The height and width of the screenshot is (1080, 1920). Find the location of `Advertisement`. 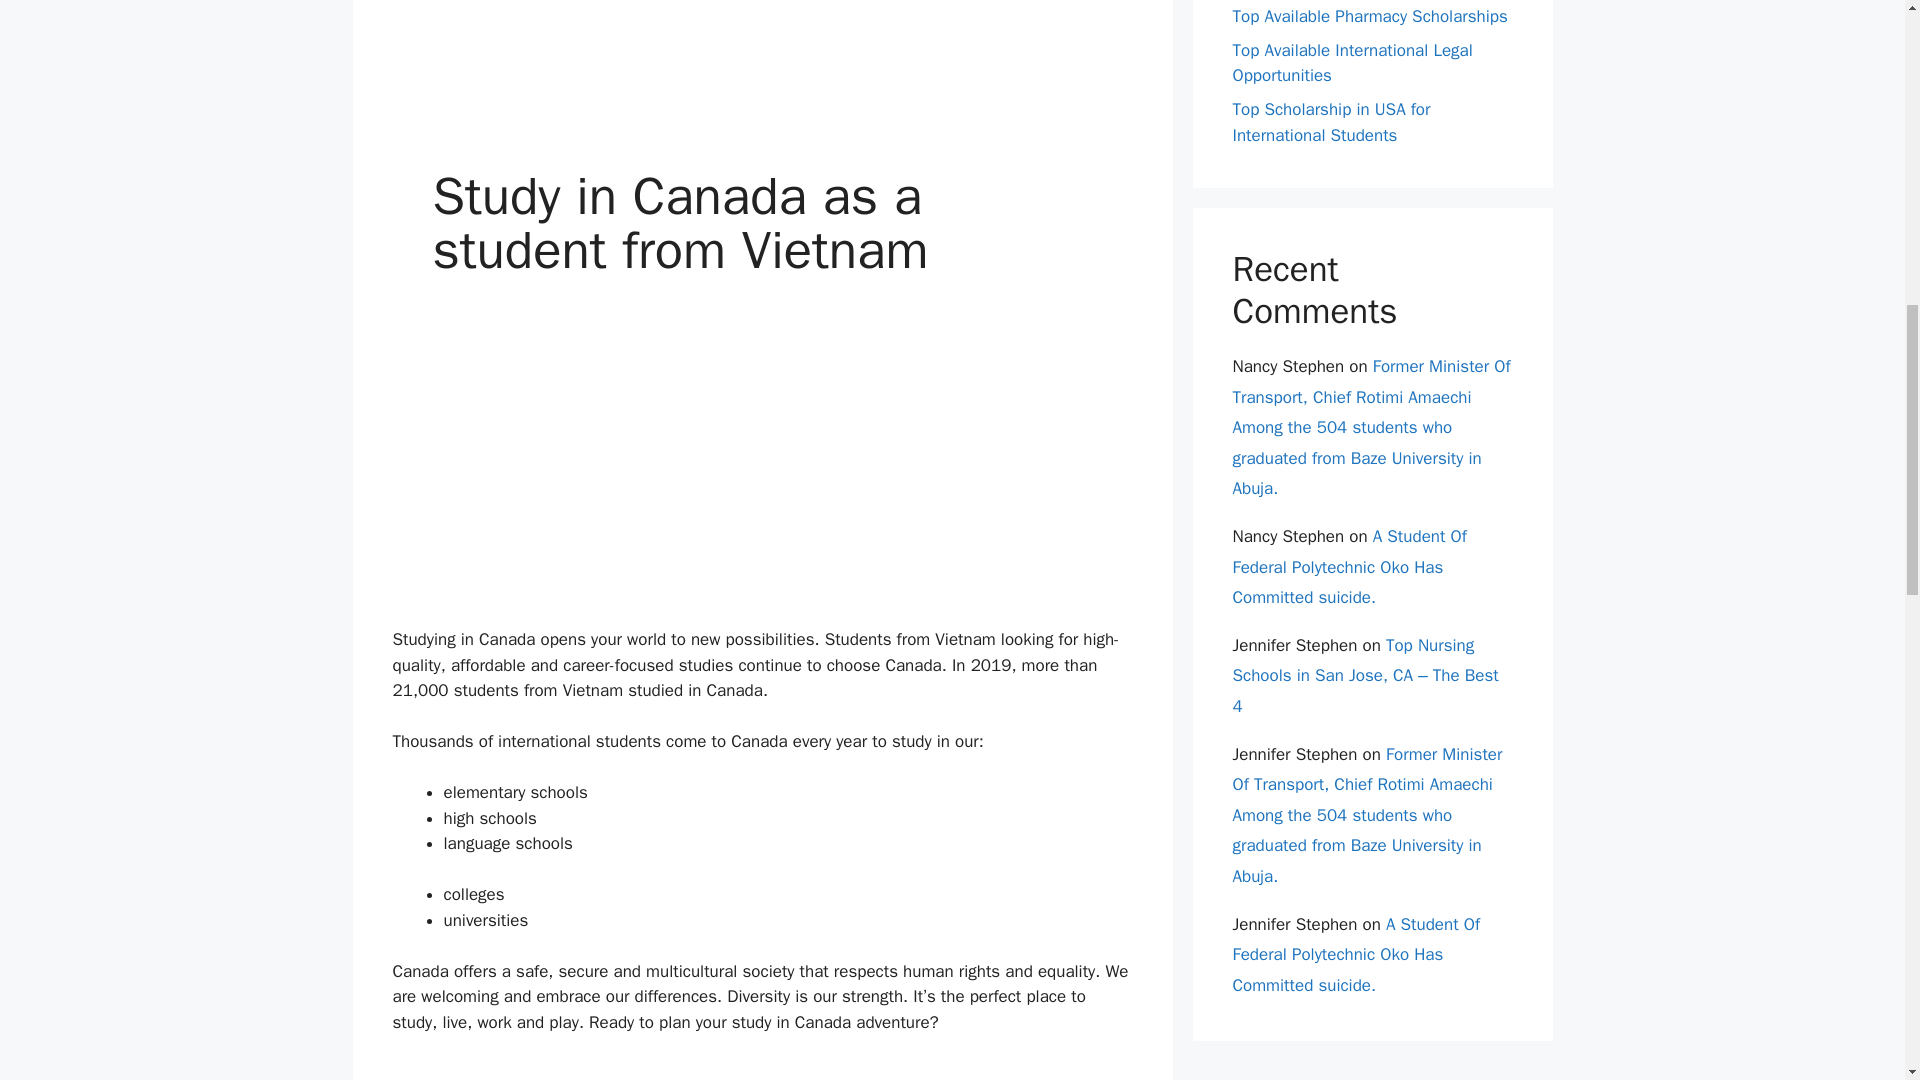

Advertisement is located at coordinates (762, 478).